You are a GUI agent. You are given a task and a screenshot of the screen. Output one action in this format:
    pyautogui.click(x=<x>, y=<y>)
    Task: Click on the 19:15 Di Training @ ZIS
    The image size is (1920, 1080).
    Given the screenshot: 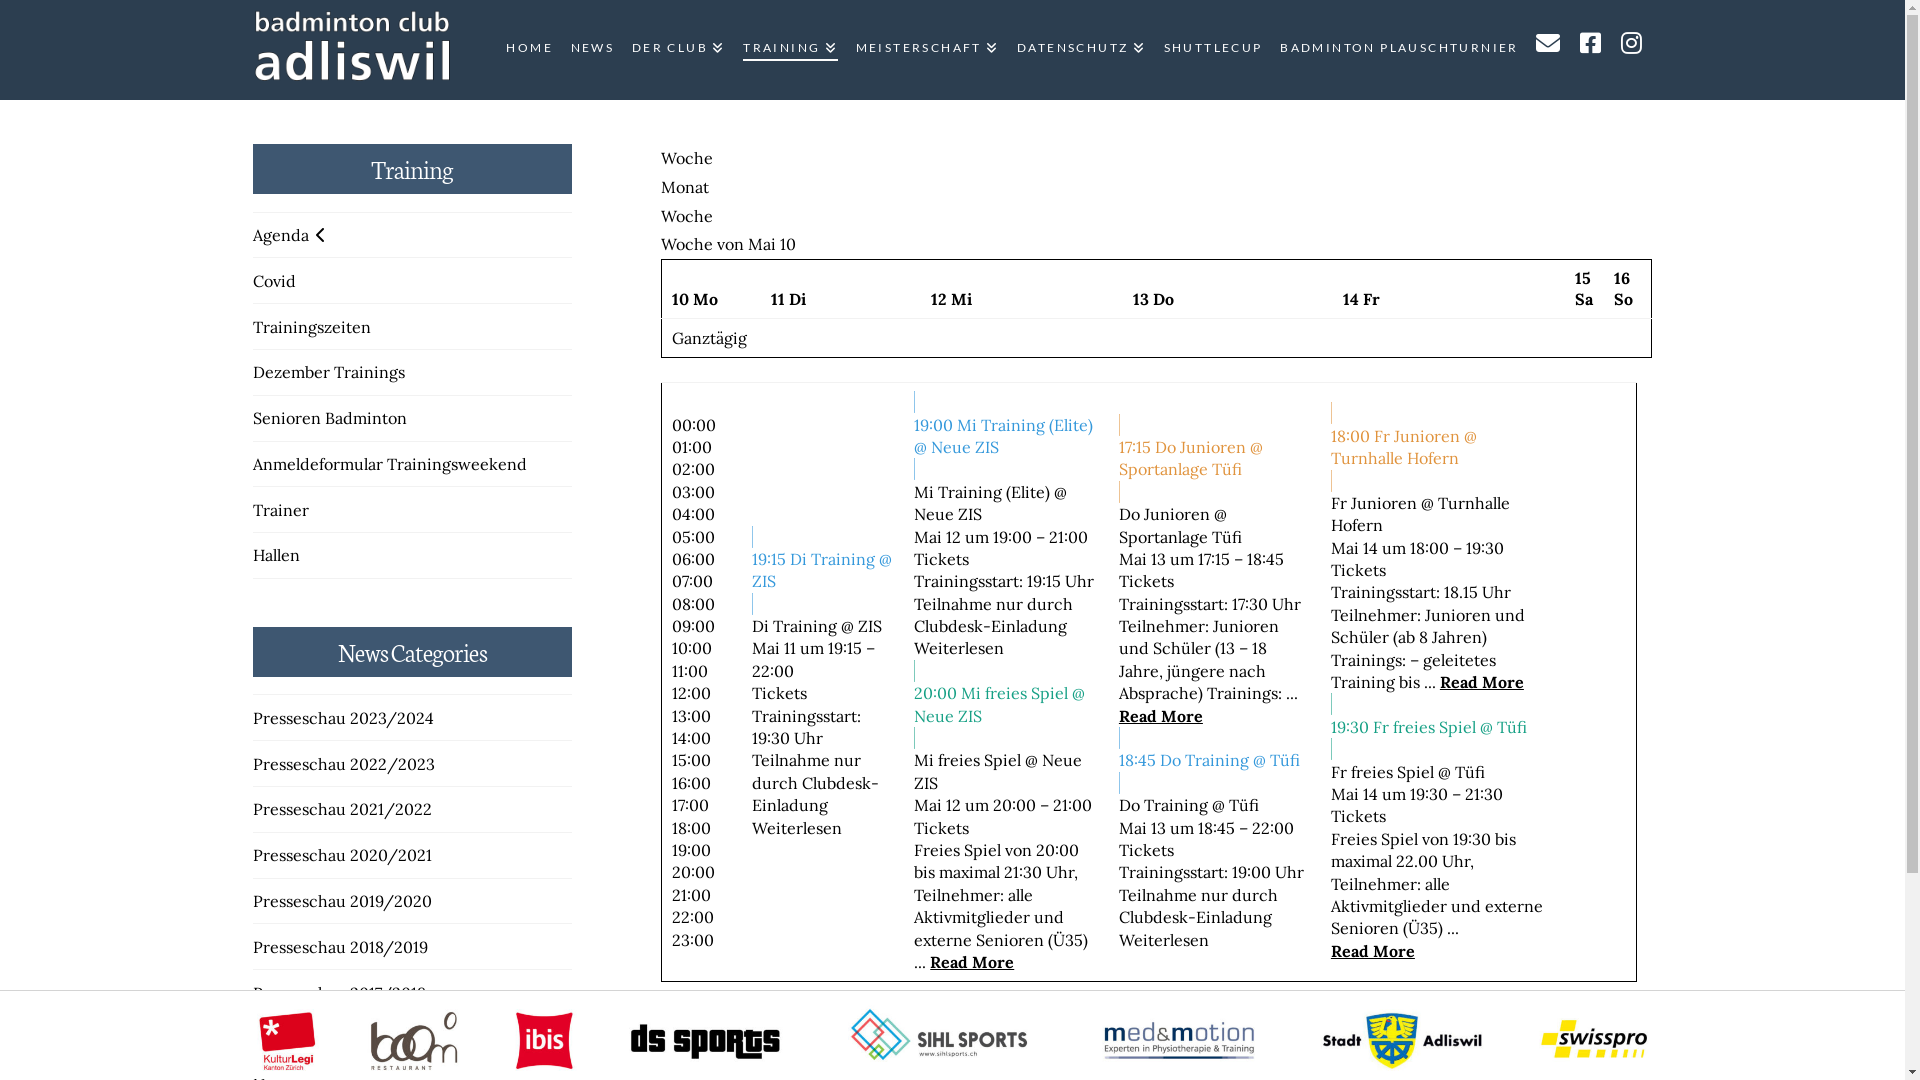 What is the action you would take?
    pyautogui.click(x=824, y=570)
    